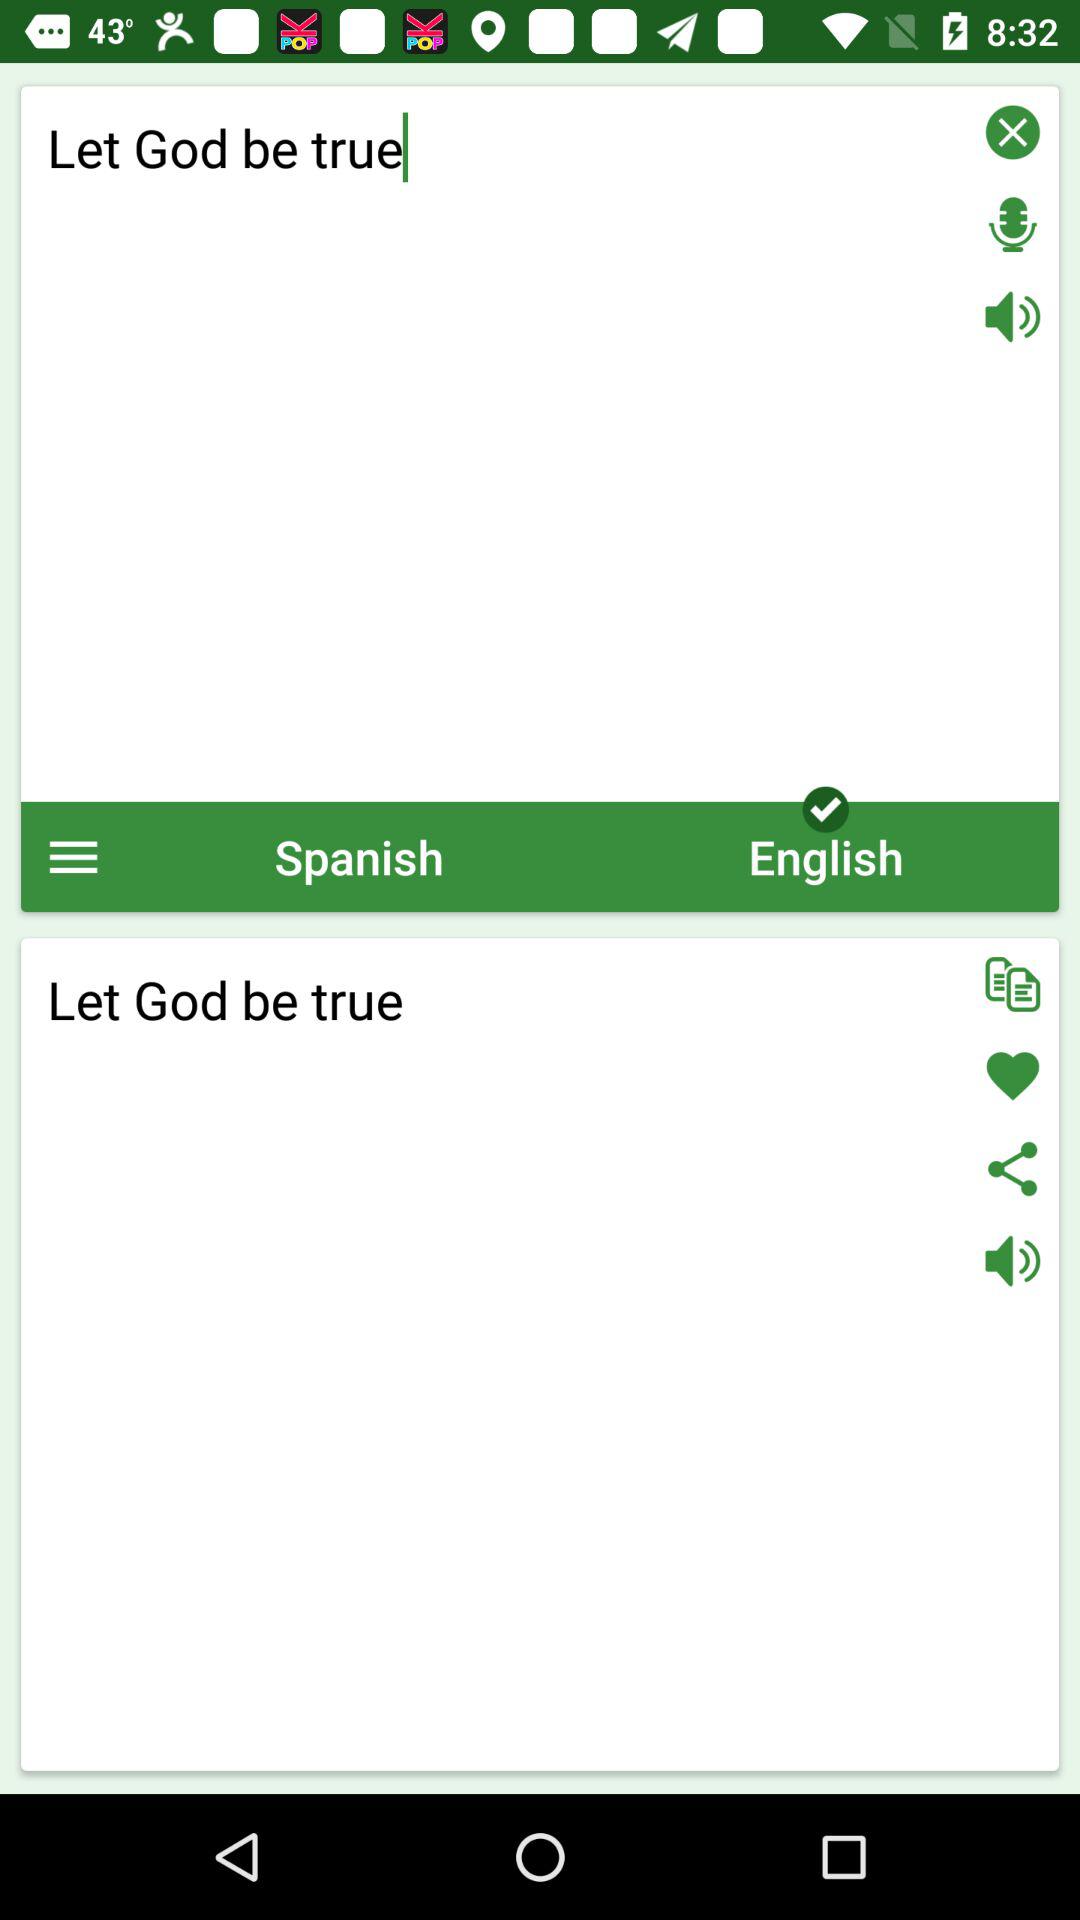 The width and height of the screenshot is (1080, 1920). I want to click on turn off the icon below let god be item, so click(74, 856).